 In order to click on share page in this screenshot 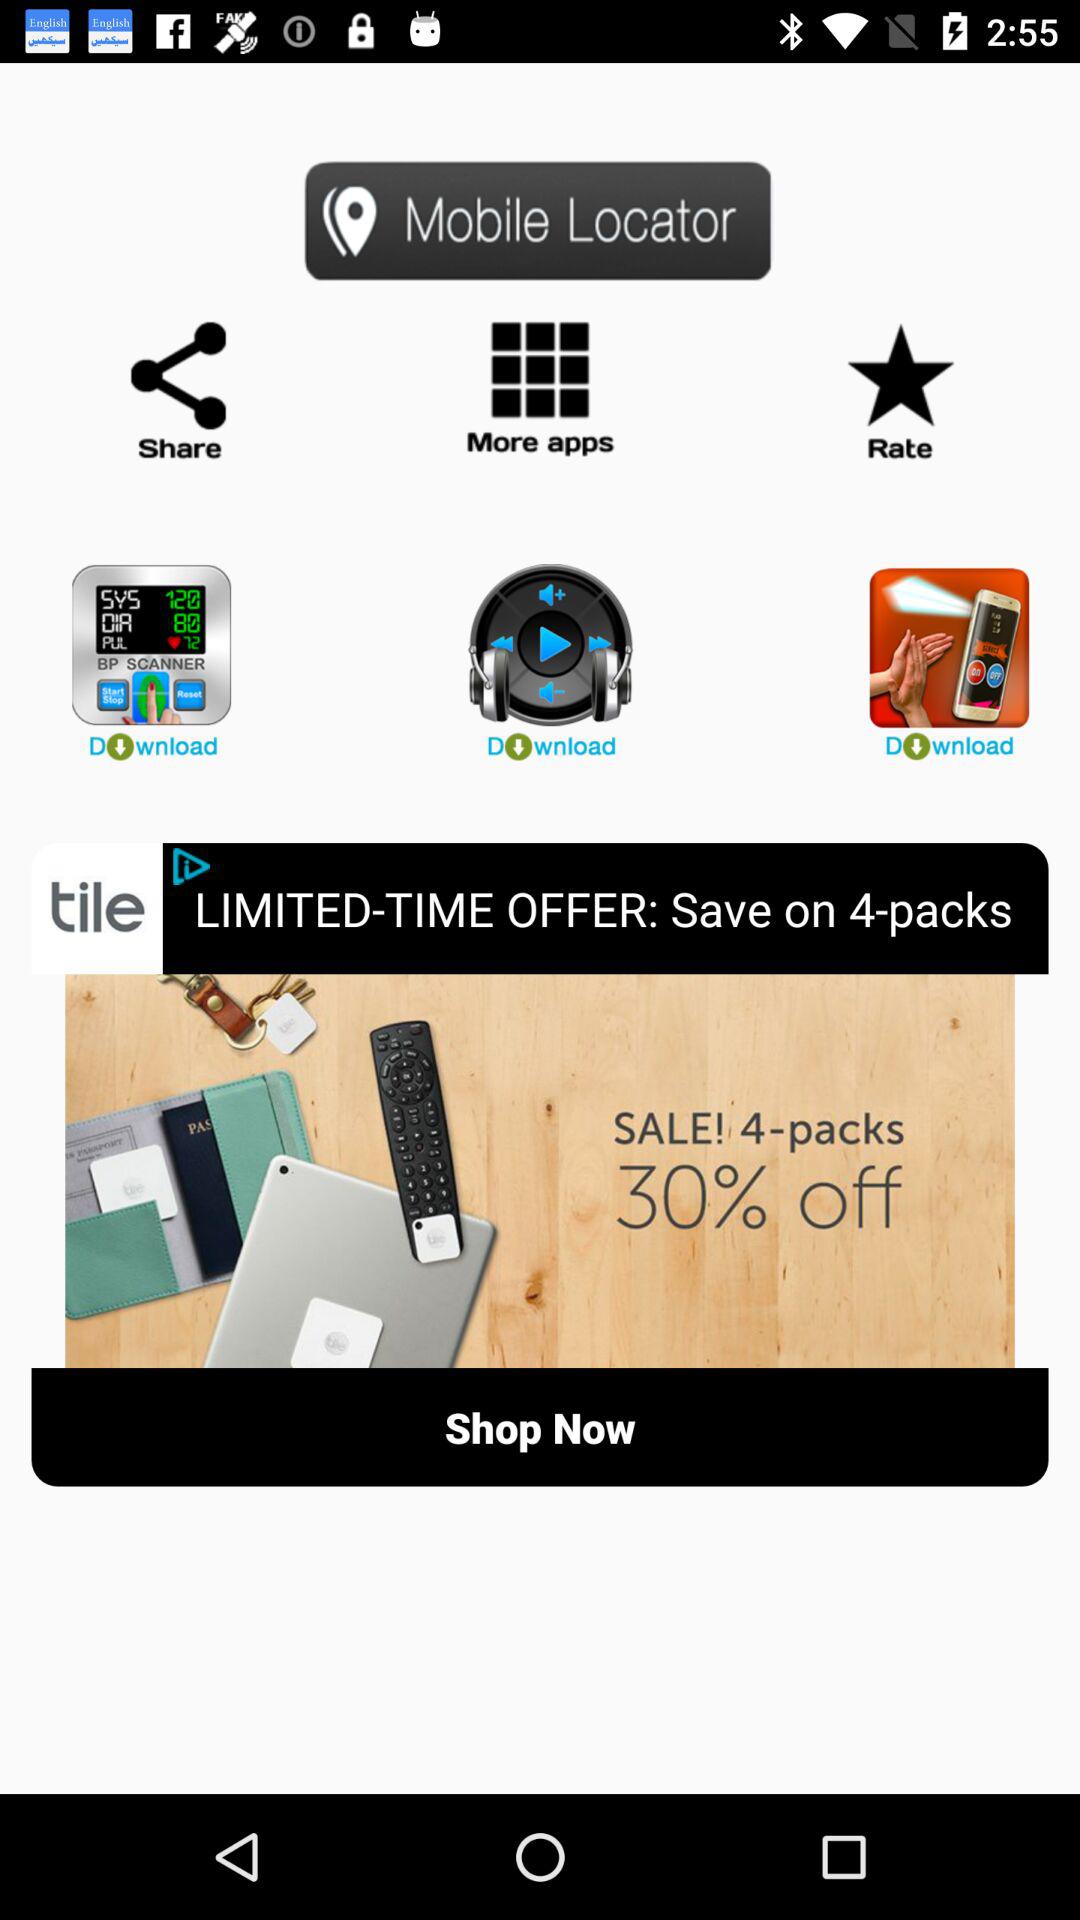, I will do `click(180, 391)`.